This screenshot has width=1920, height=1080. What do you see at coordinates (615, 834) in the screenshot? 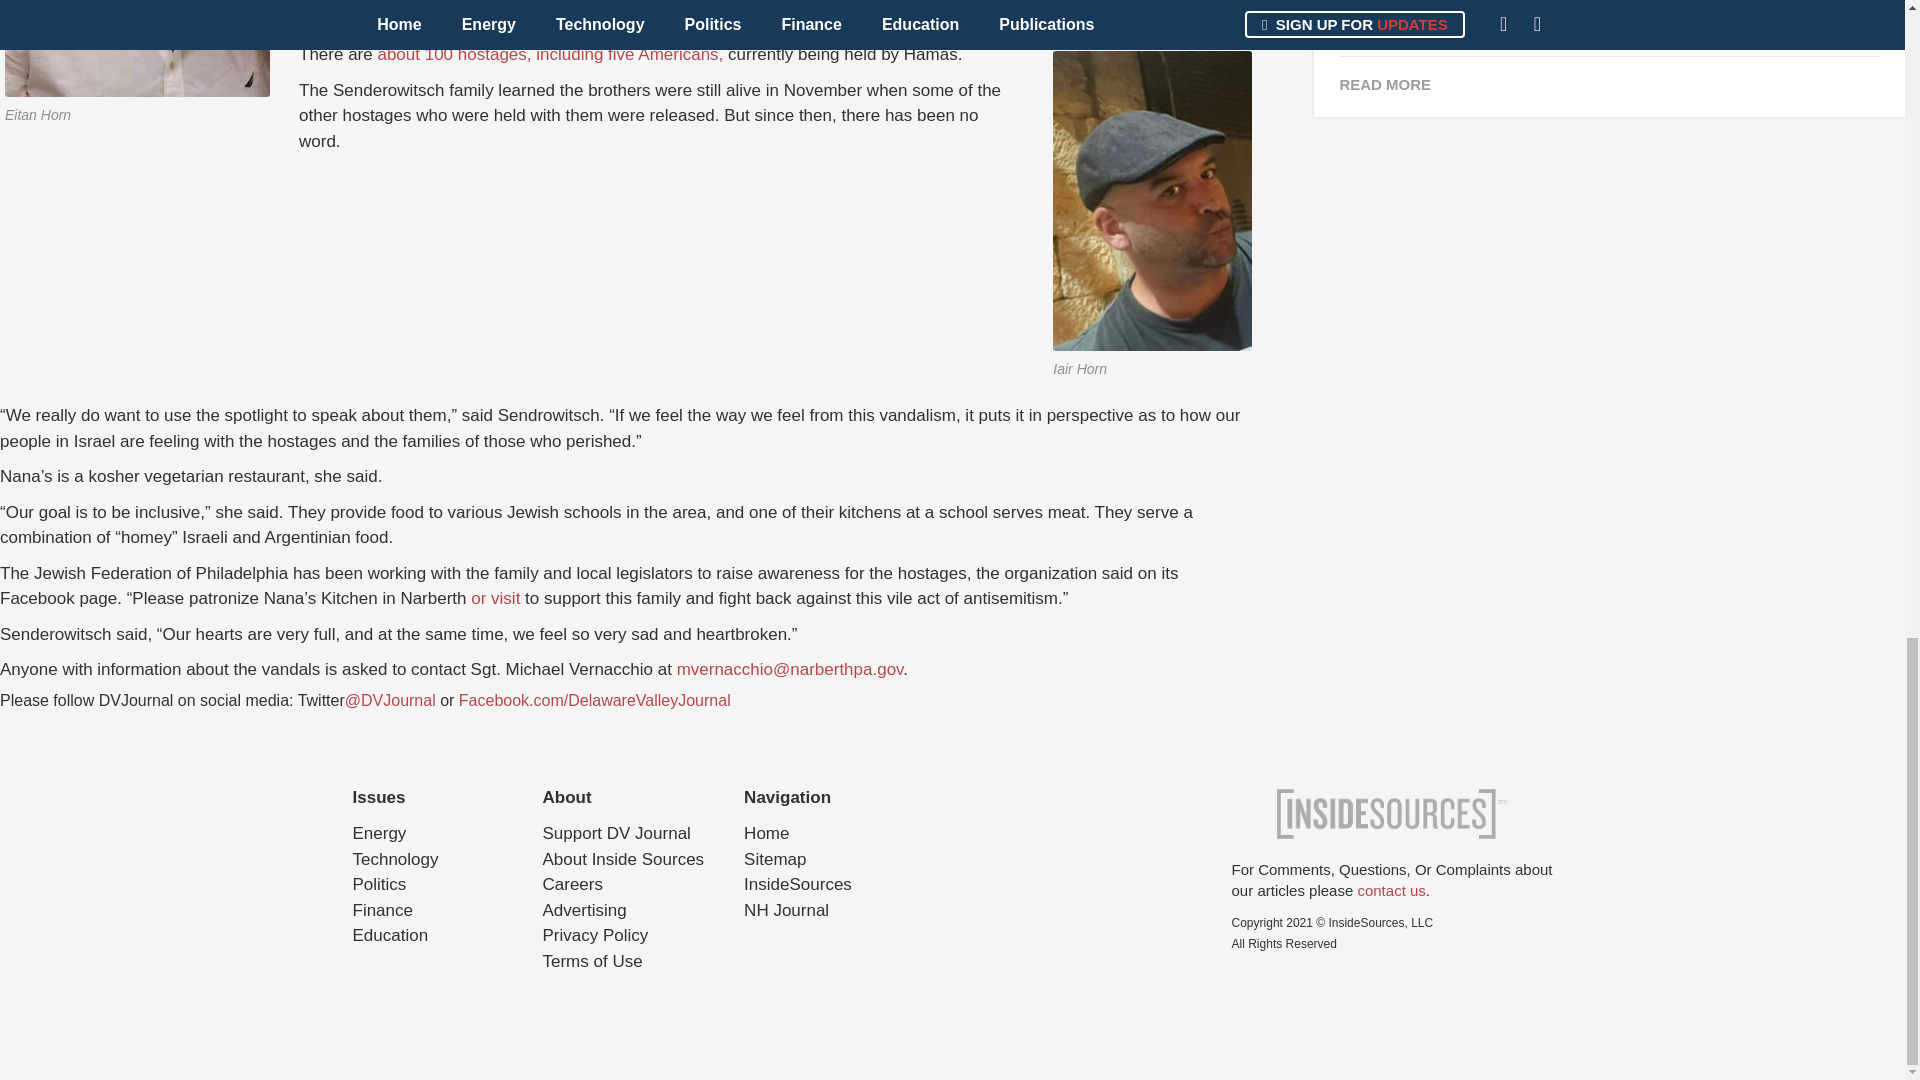
I see `Support DV Journal` at bounding box center [615, 834].